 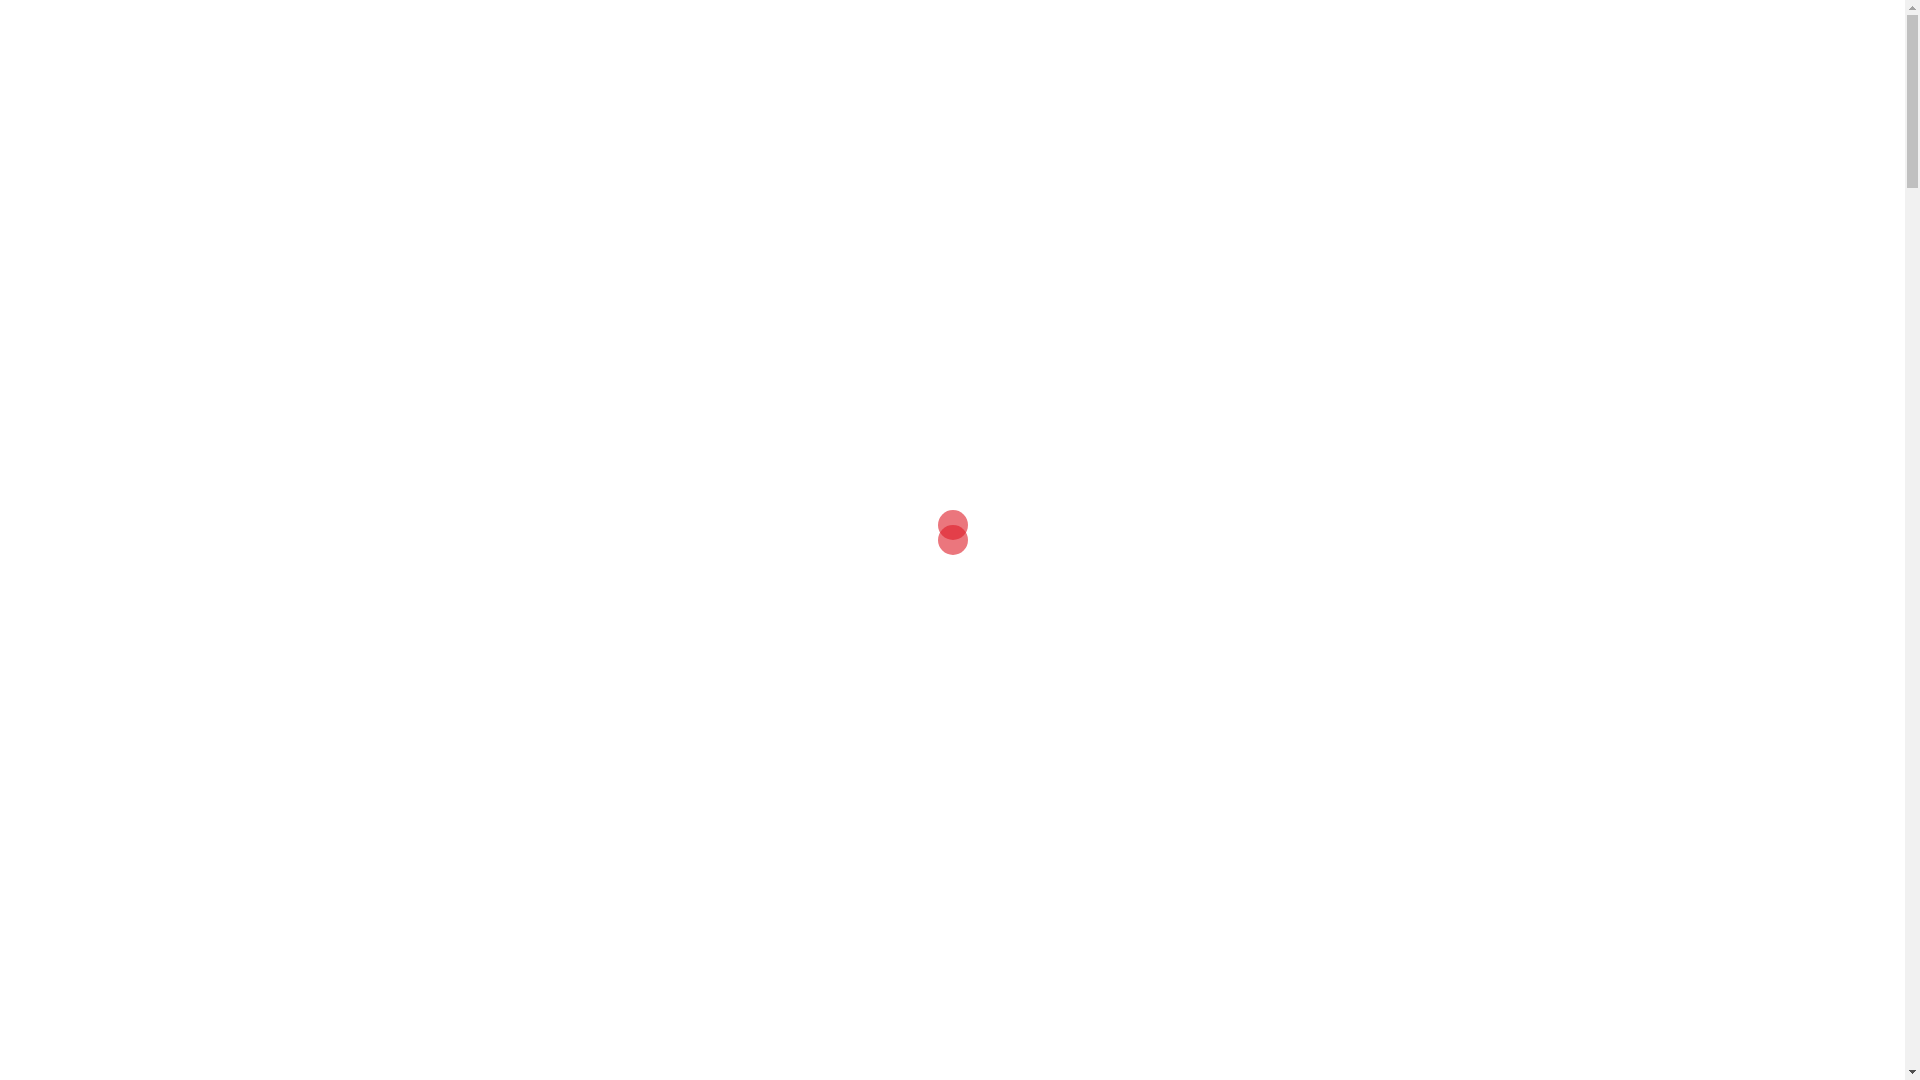 What do you see at coordinates (1391, 30) in the screenshot?
I see `Facebook` at bounding box center [1391, 30].